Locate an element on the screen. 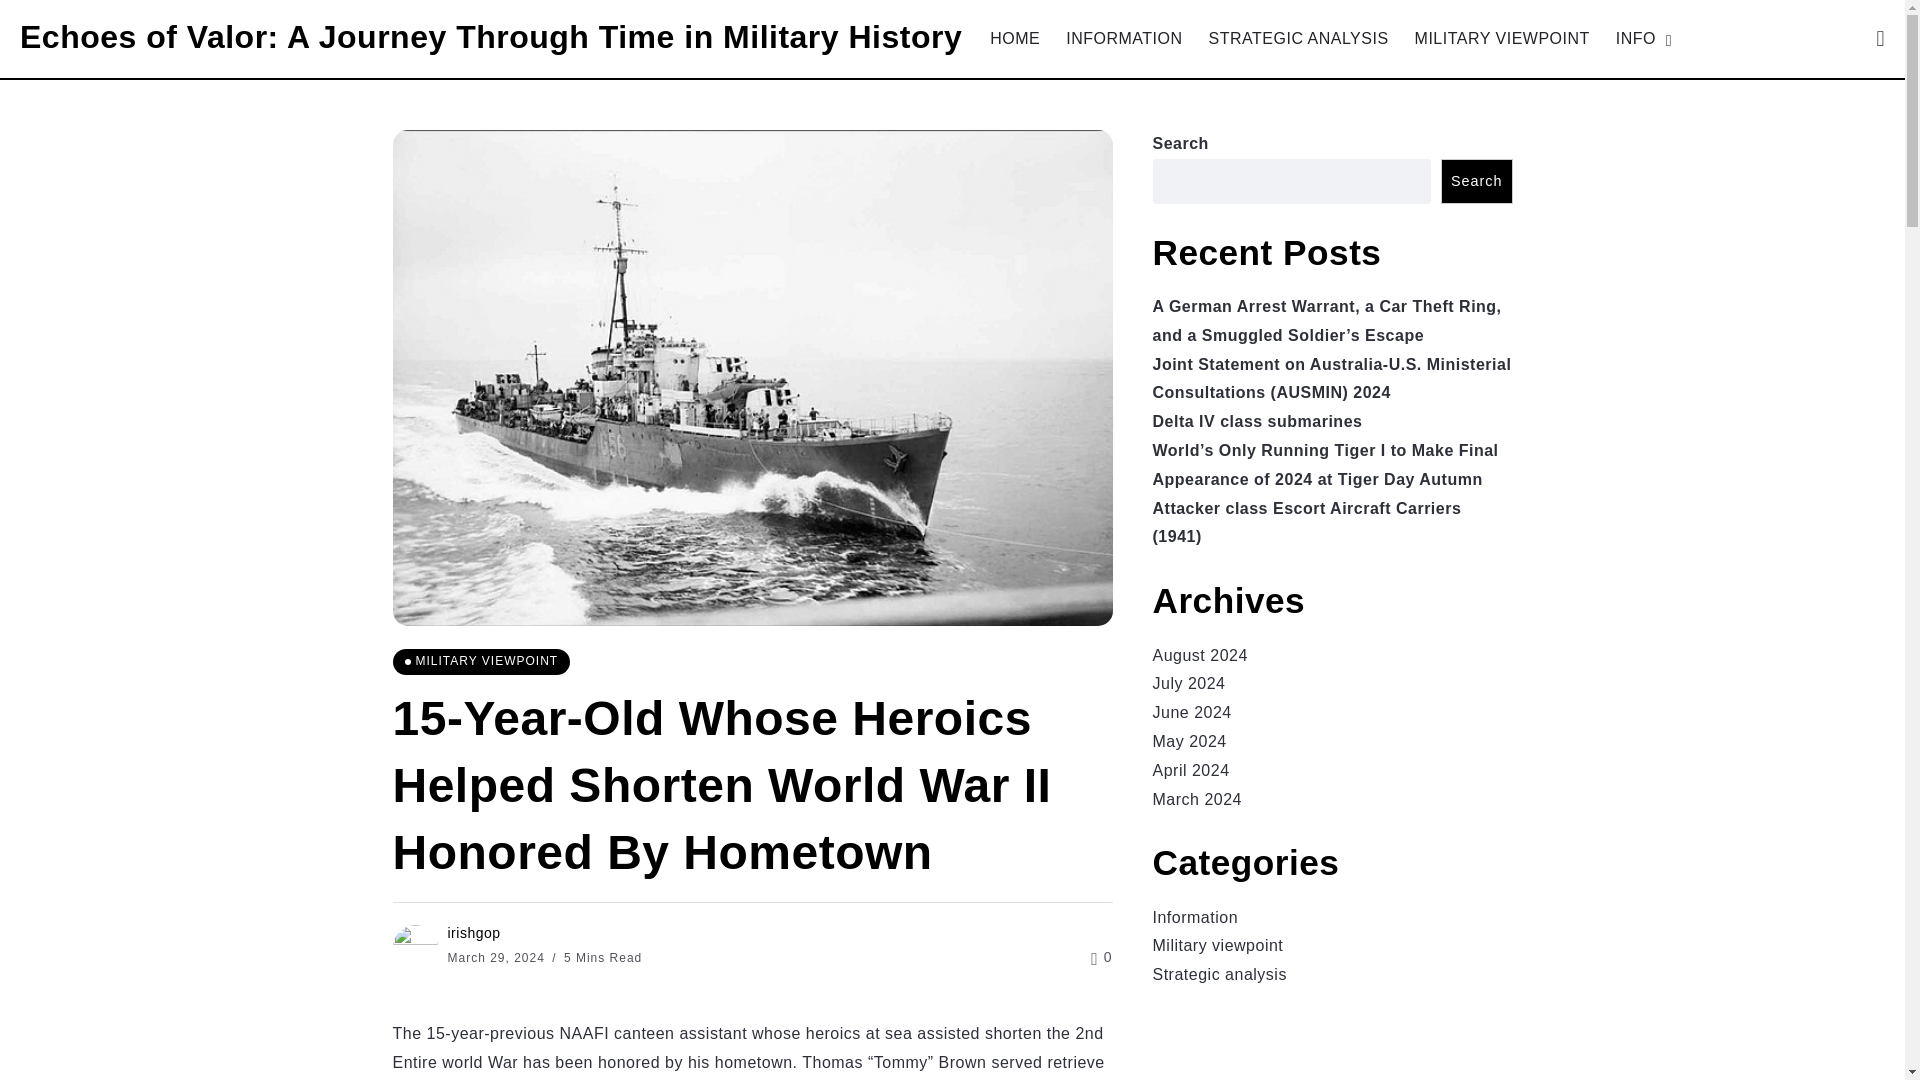 Image resolution: width=1920 pixels, height=1080 pixels. MILITARY VIEWPOINT is located at coordinates (480, 662).